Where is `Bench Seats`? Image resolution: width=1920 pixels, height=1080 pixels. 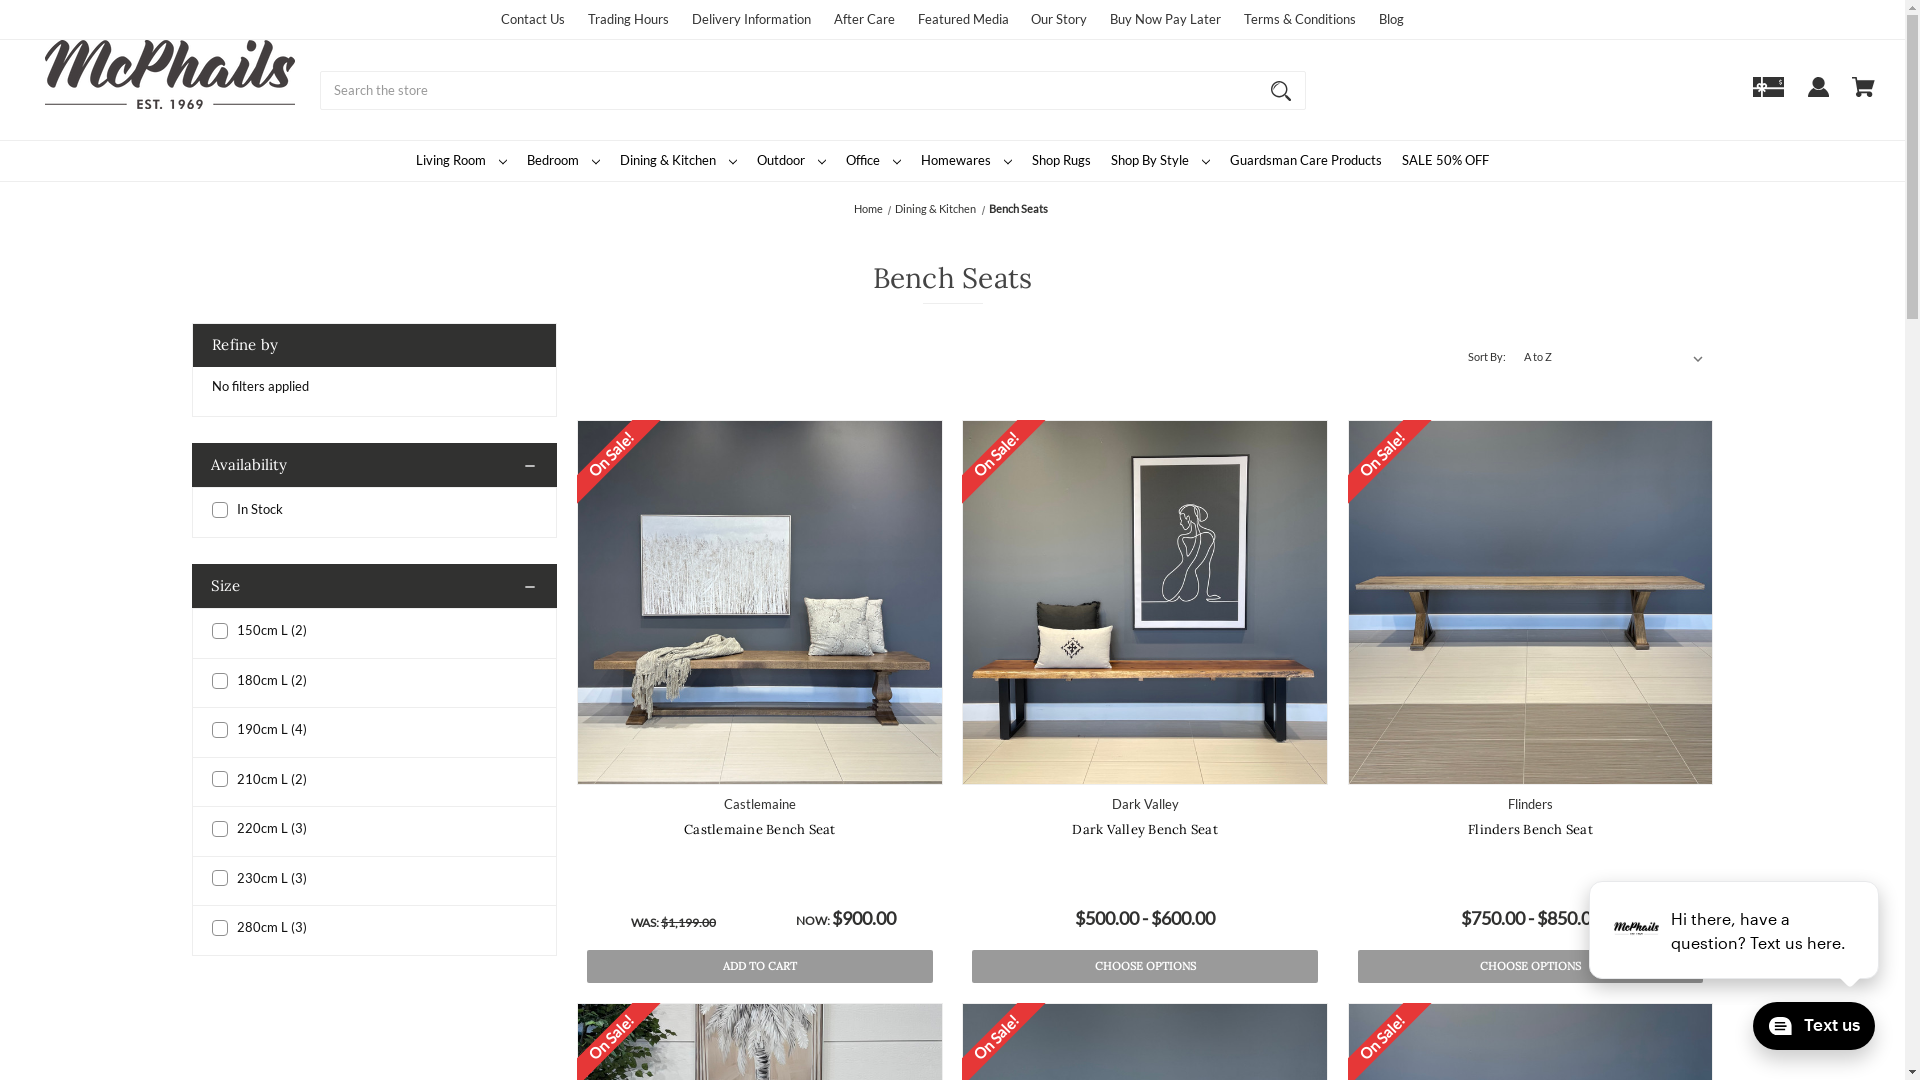 Bench Seats is located at coordinates (1018, 208).